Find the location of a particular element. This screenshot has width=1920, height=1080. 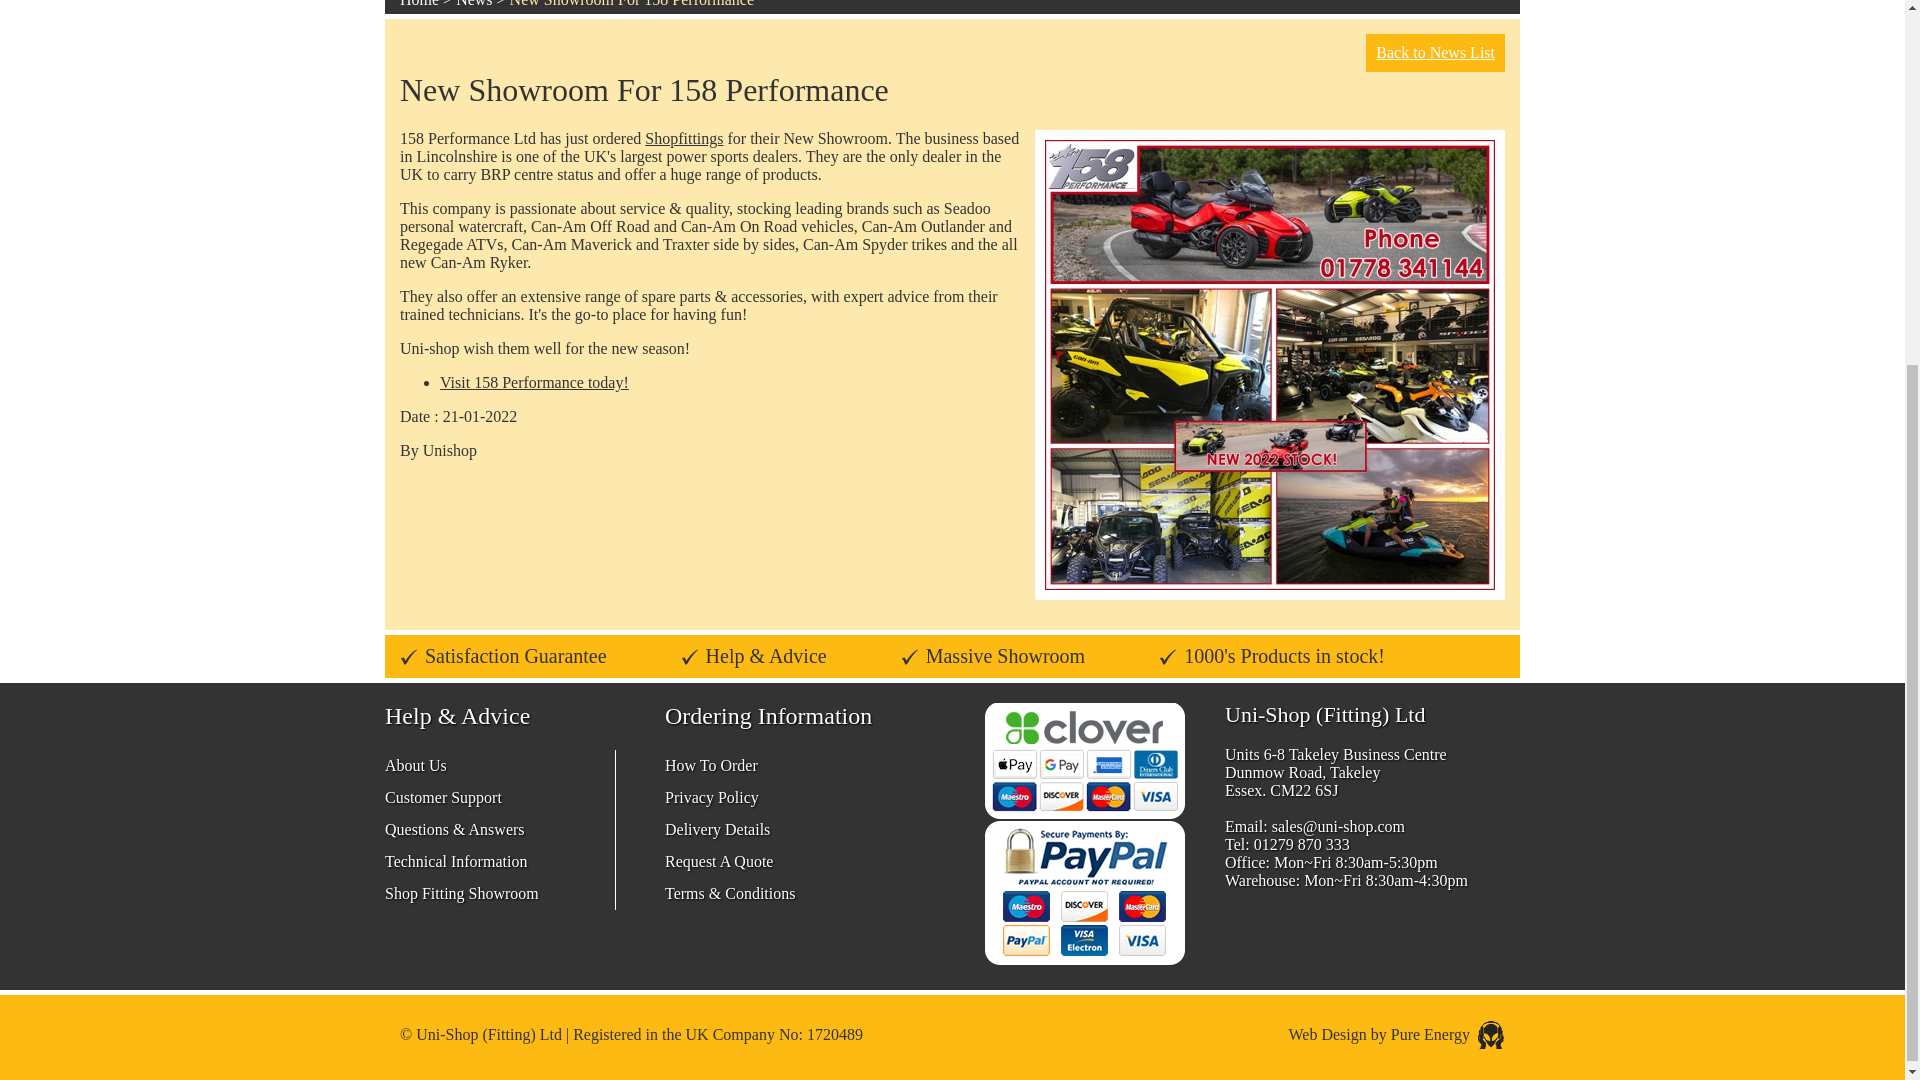

Customer Support is located at coordinates (443, 797).